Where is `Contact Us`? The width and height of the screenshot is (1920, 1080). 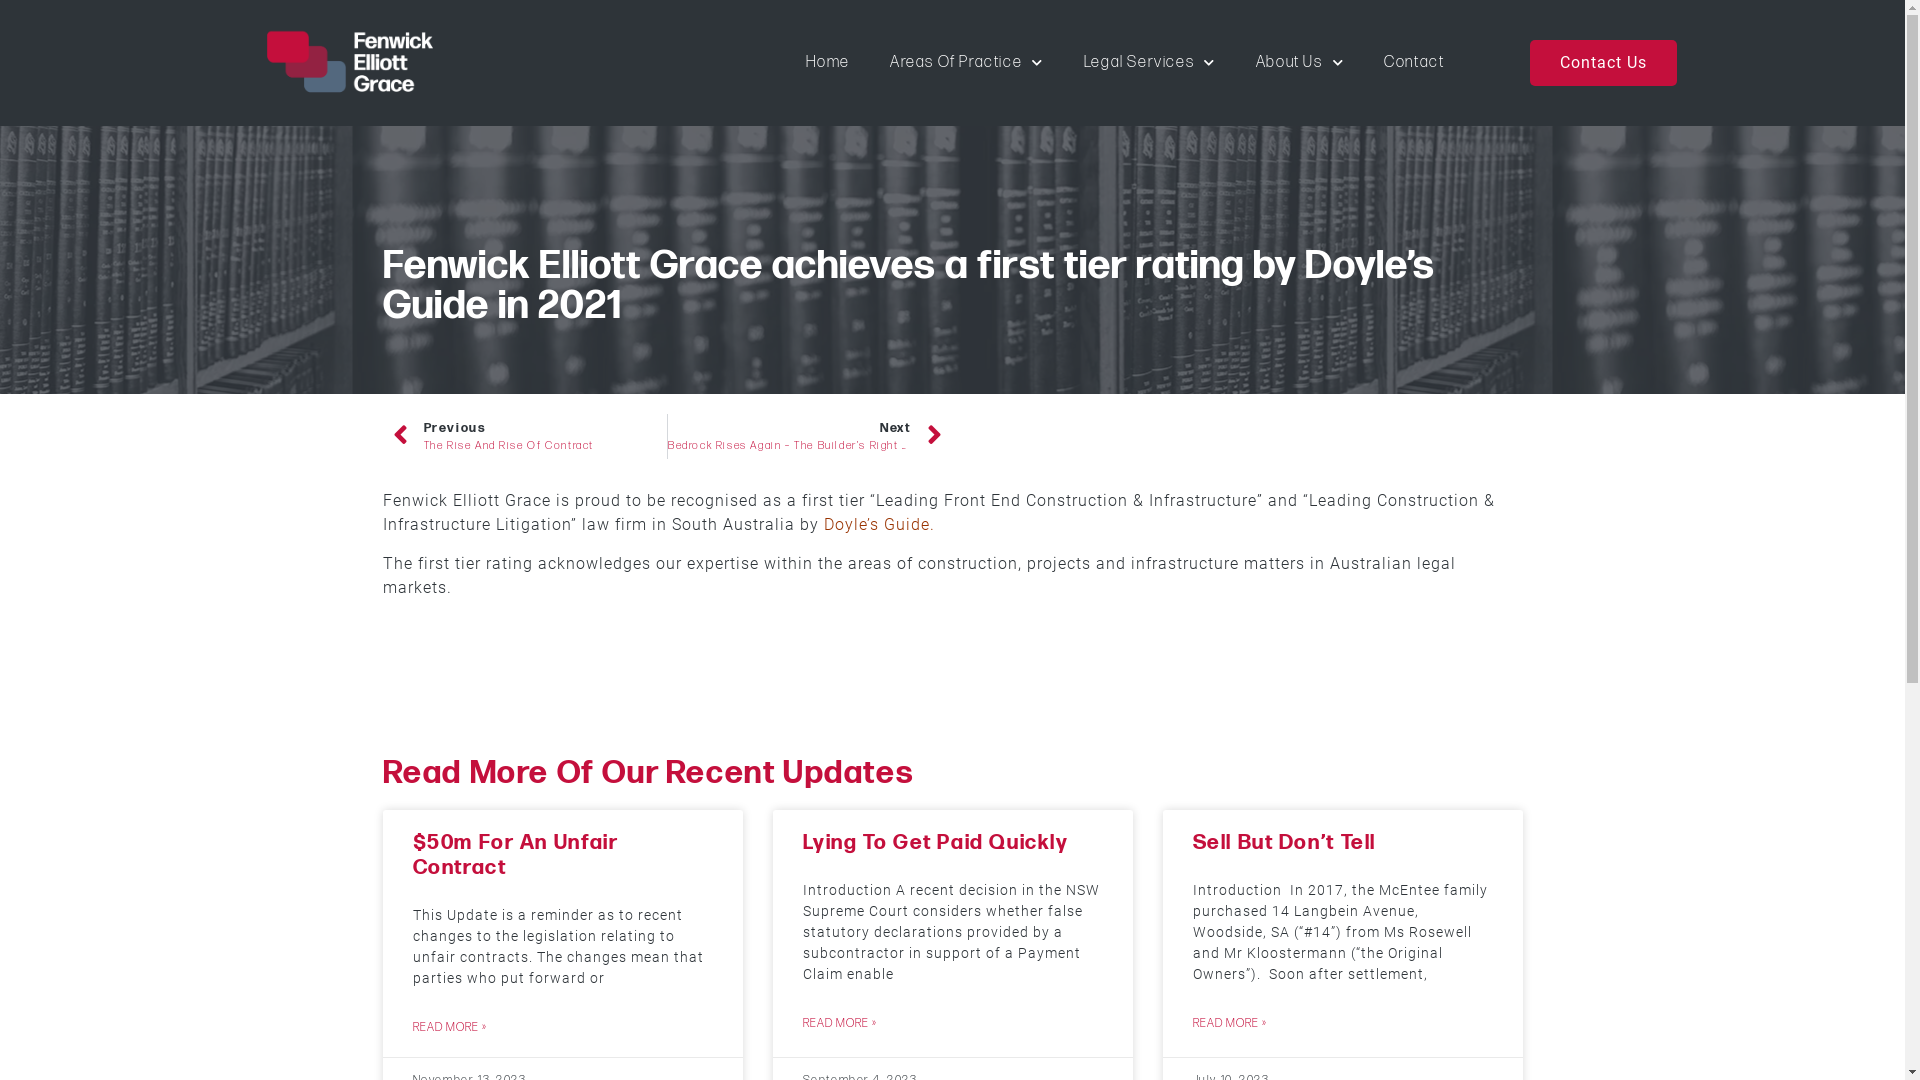 Contact Us is located at coordinates (1604, 63).